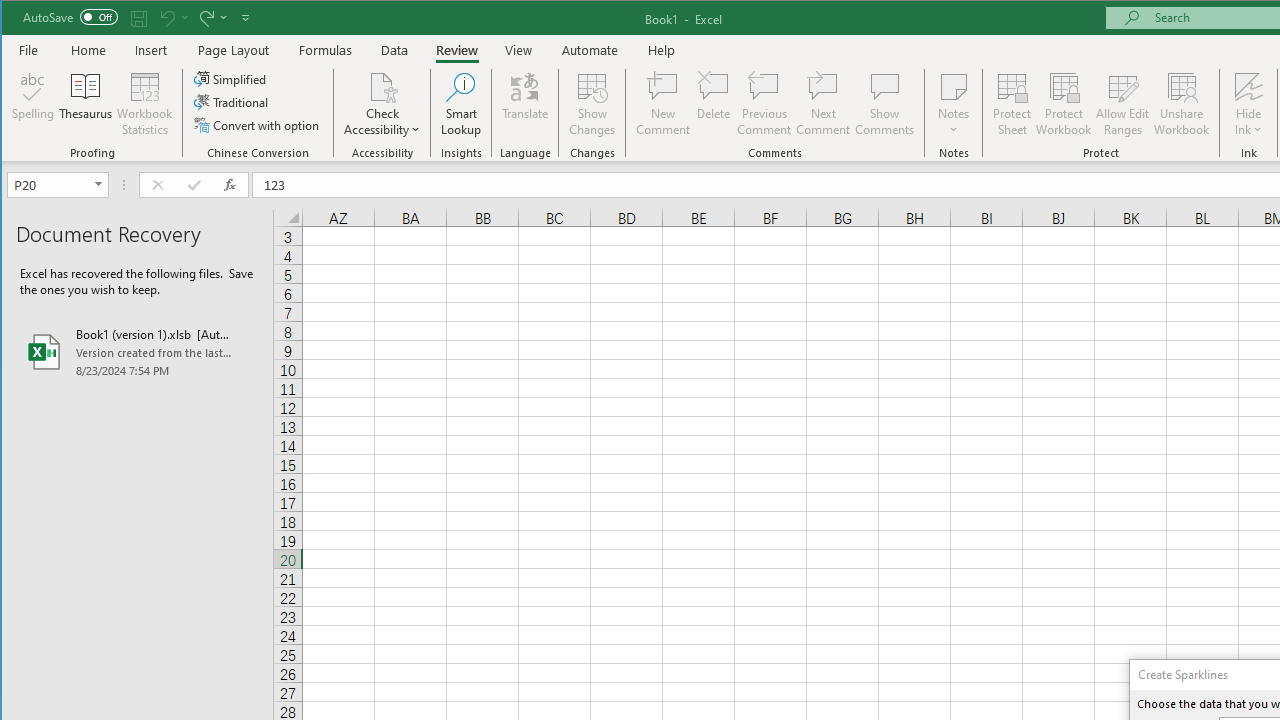 The image size is (1280, 720). Describe the element at coordinates (592, 104) in the screenshot. I see `Show Changes` at that location.